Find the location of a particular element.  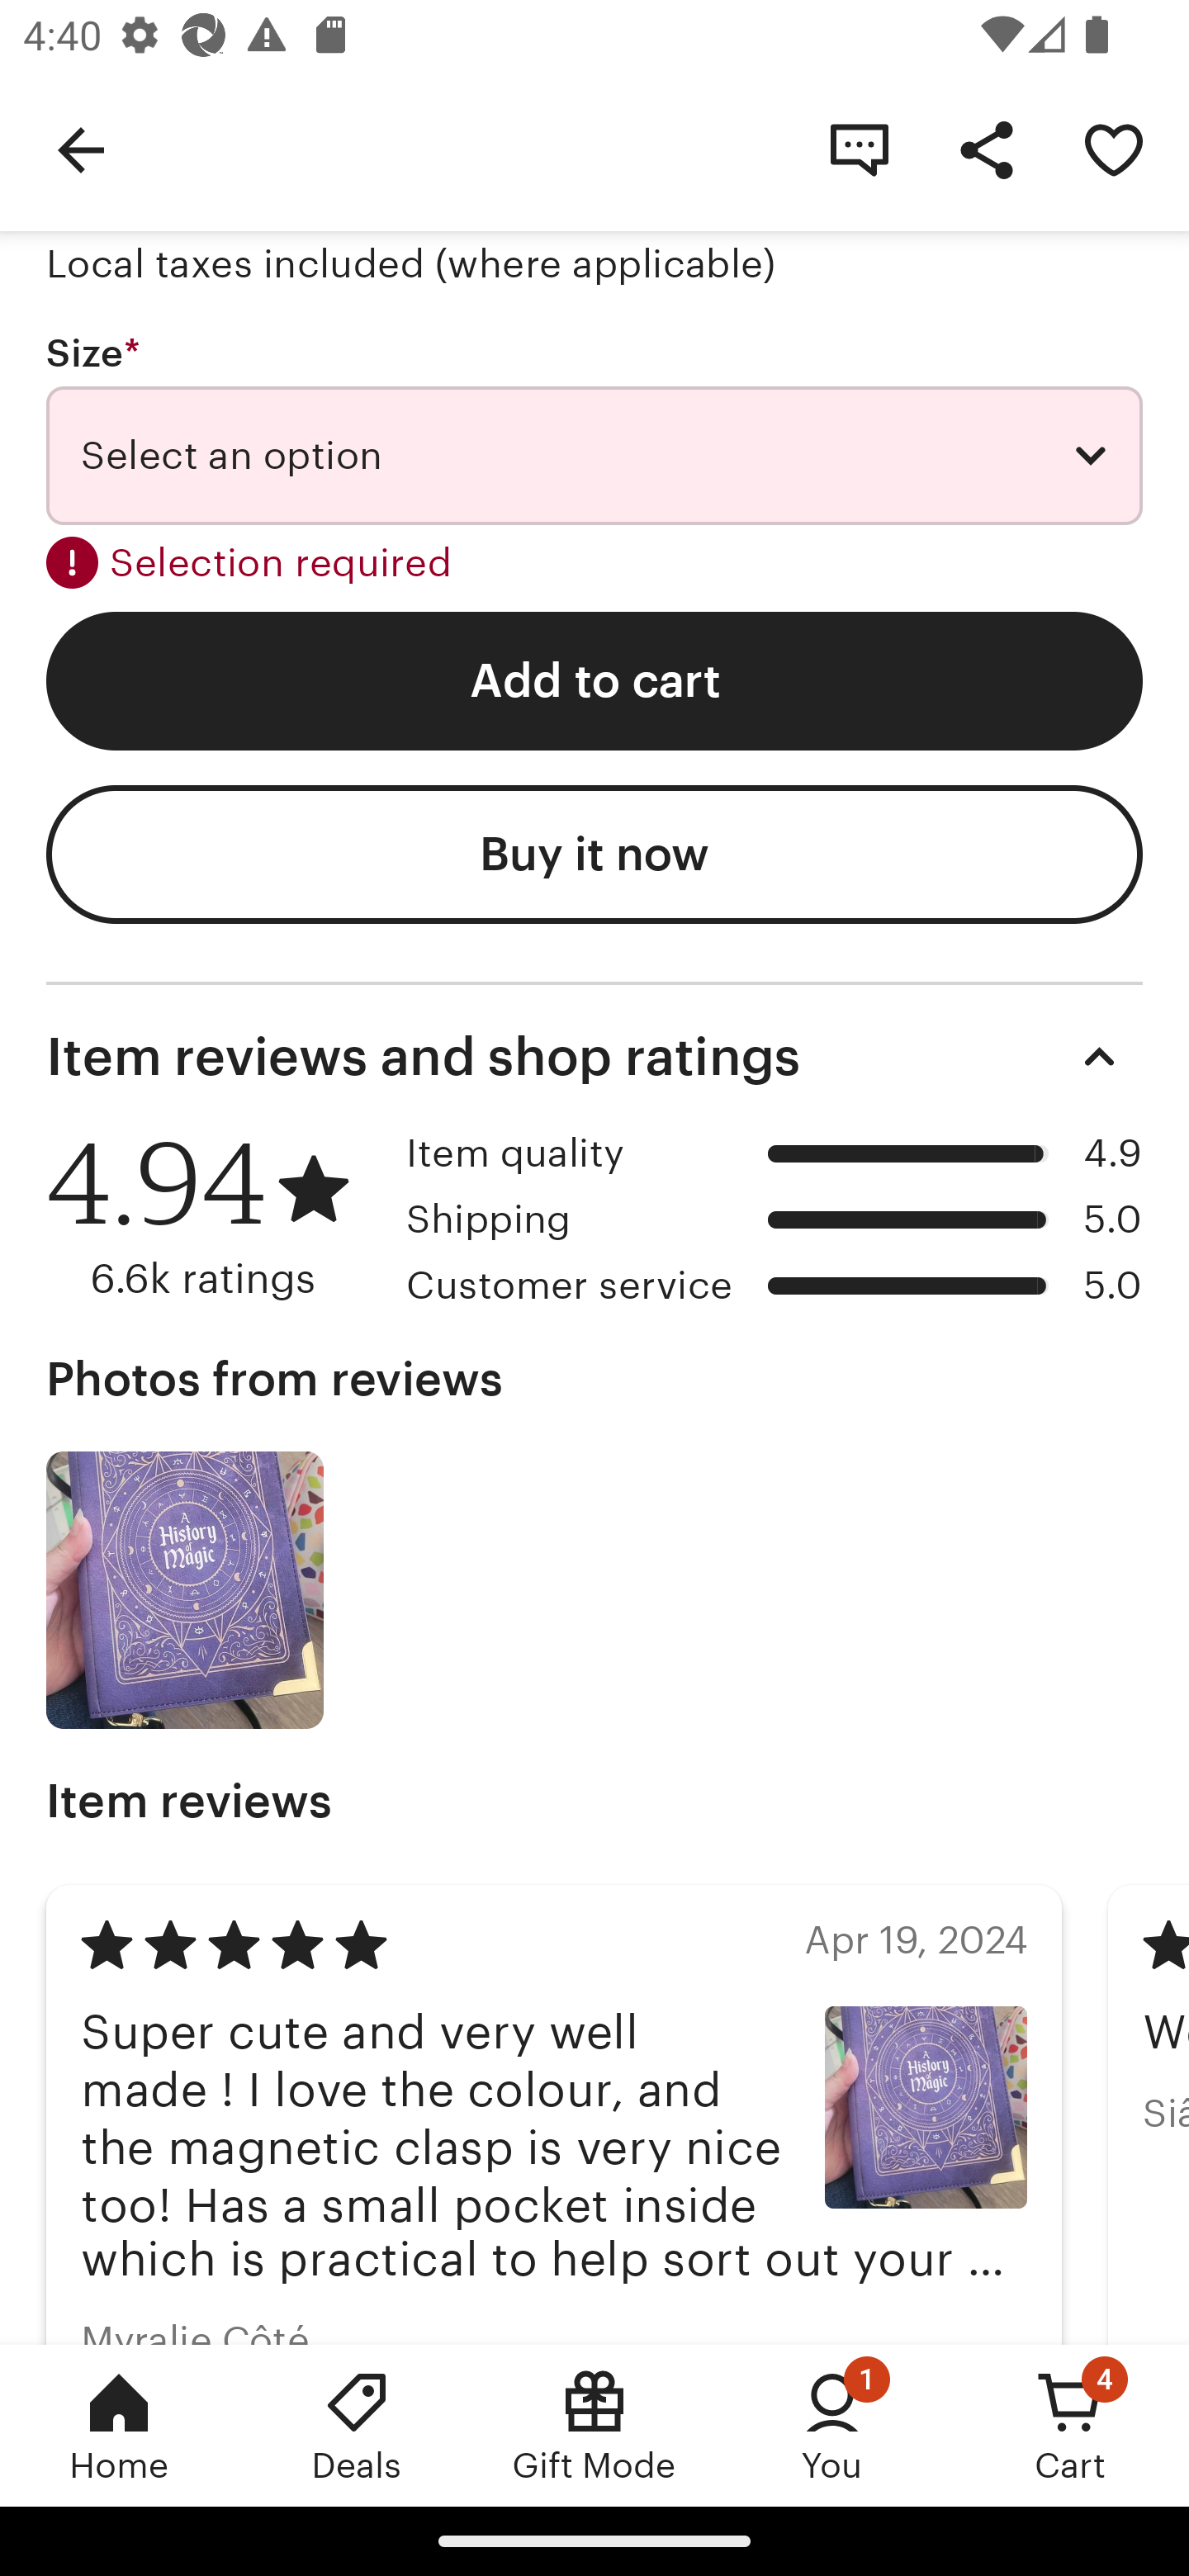

Gift Mode is located at coordinates (594, 2425).